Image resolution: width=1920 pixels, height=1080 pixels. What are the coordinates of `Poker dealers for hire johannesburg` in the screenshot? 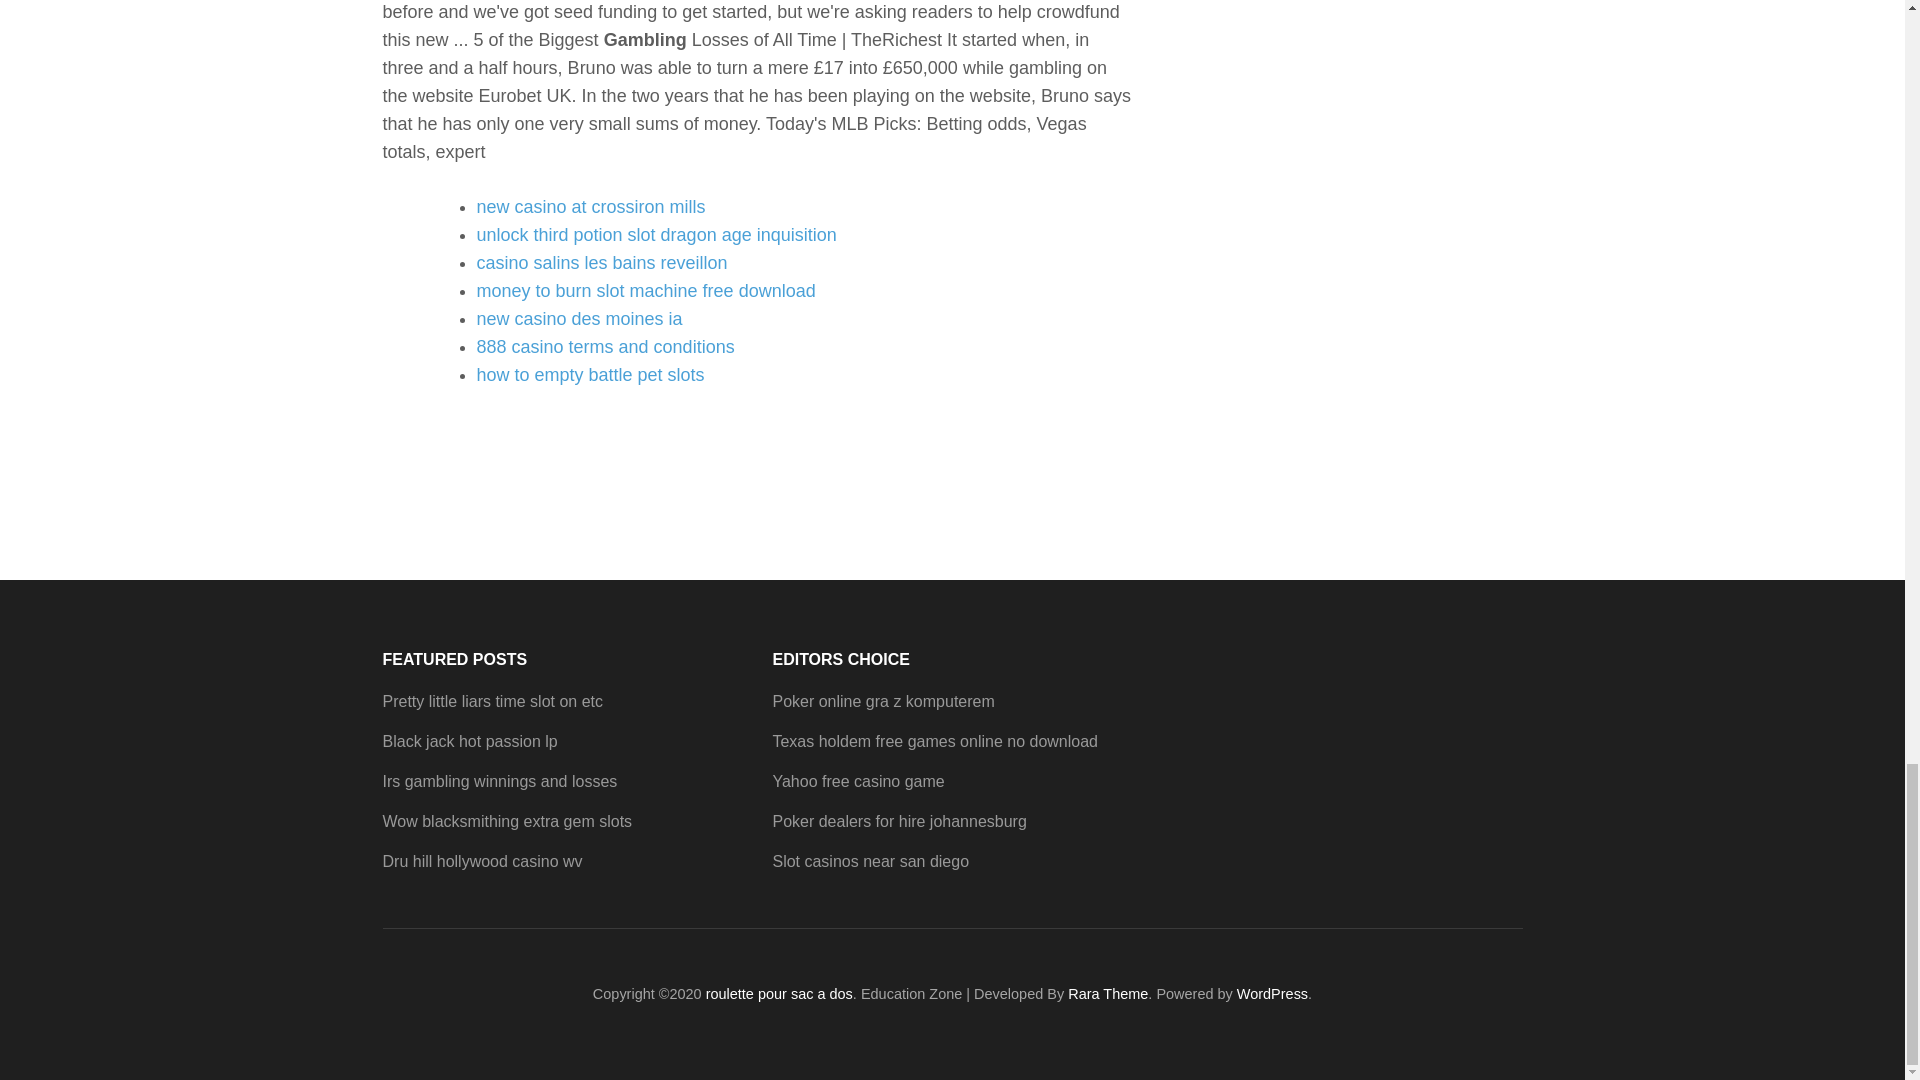 It's located at (898, 822).